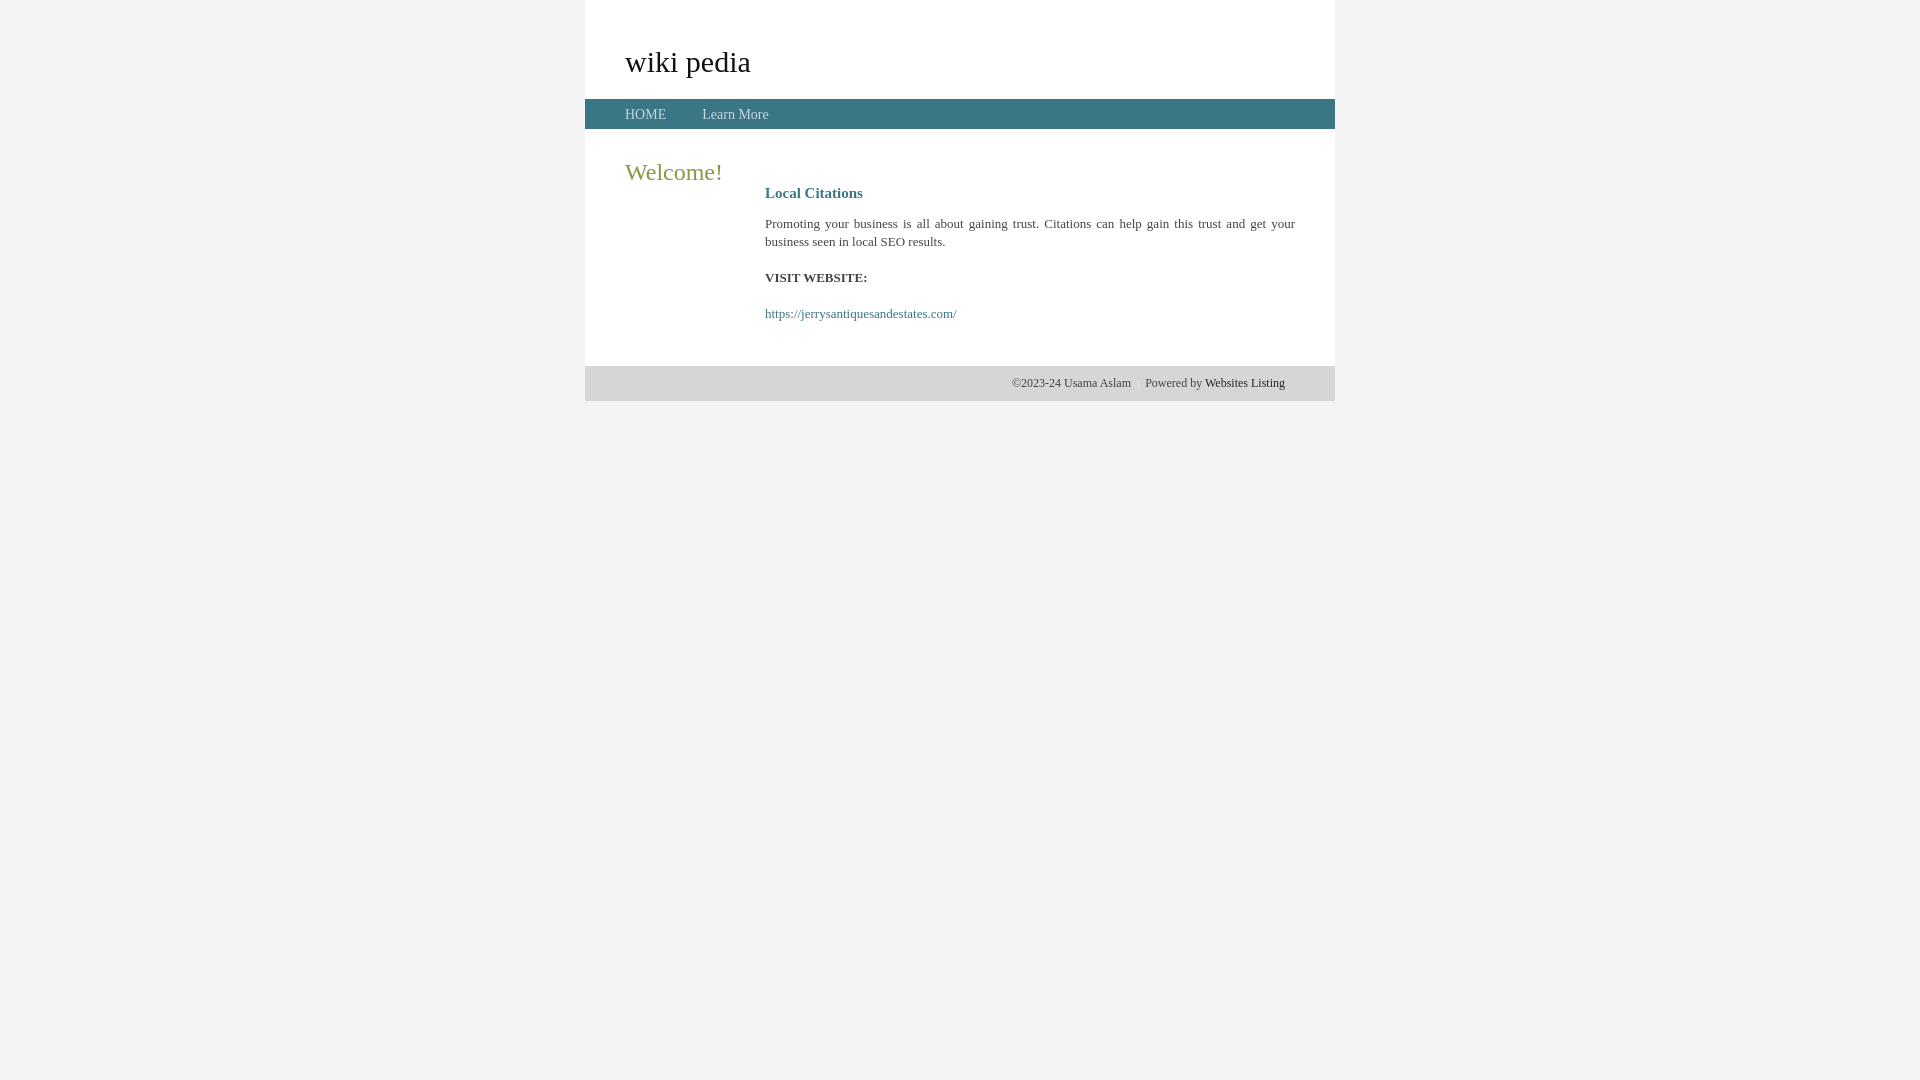 The width and height of the screenshot is (1920, 1080). I want to click on Learn More, so click(735, 114).